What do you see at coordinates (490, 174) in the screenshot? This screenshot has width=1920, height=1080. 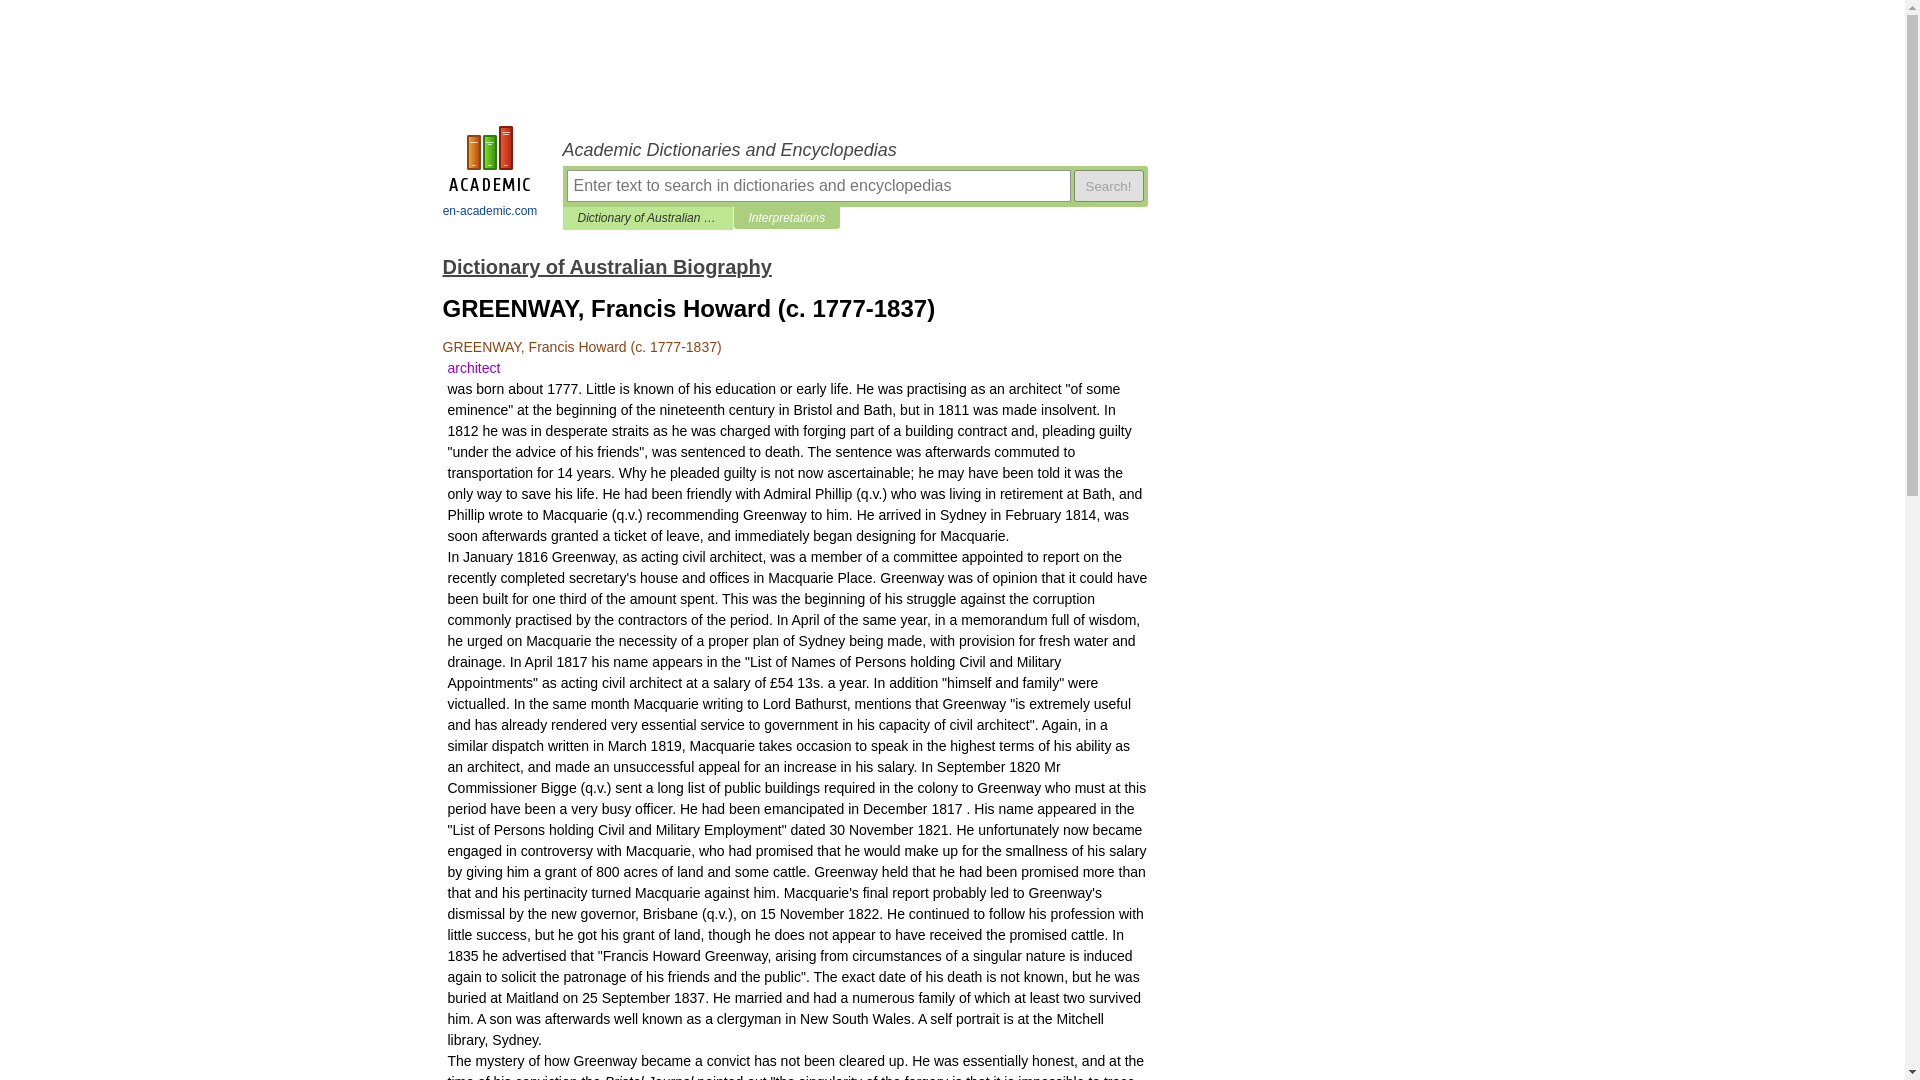 I see `en-academic.com` at bounding box center [490, 174].